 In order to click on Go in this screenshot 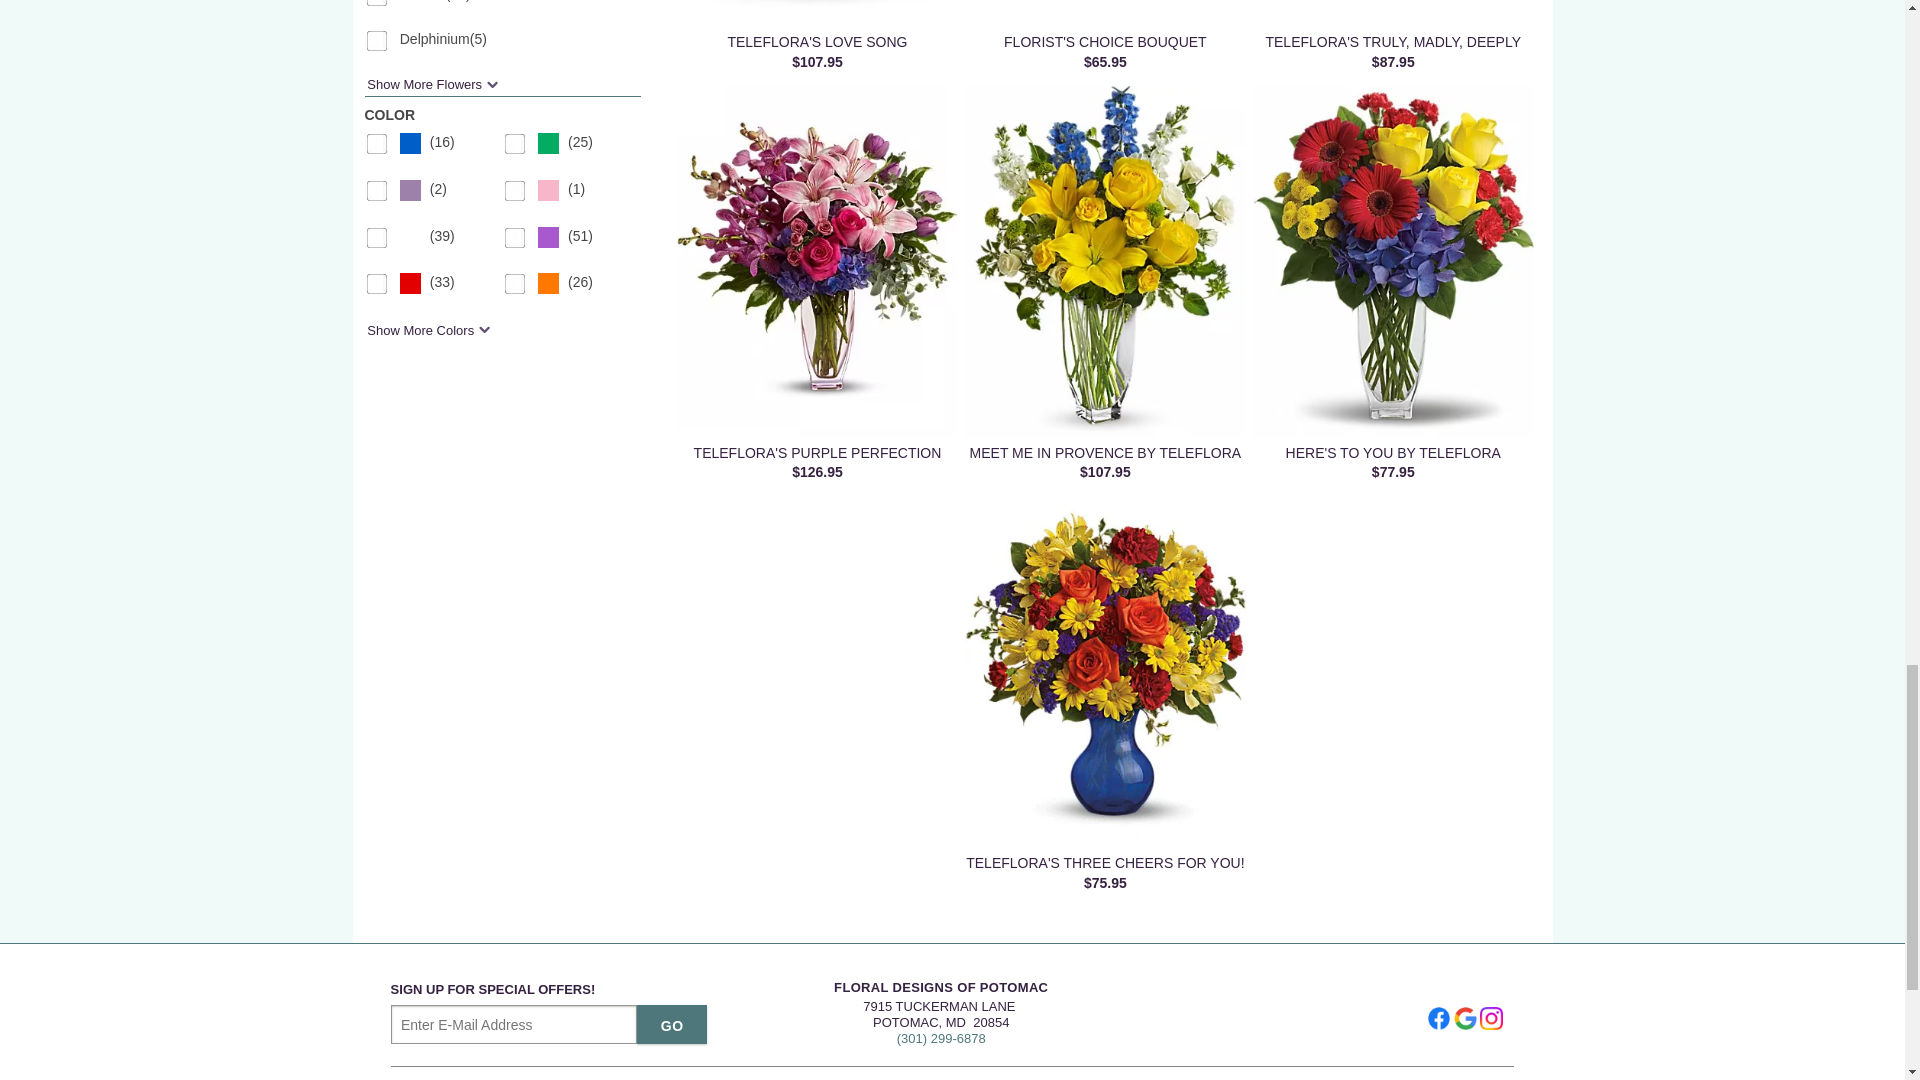, I will do `click(672, 1025)`.